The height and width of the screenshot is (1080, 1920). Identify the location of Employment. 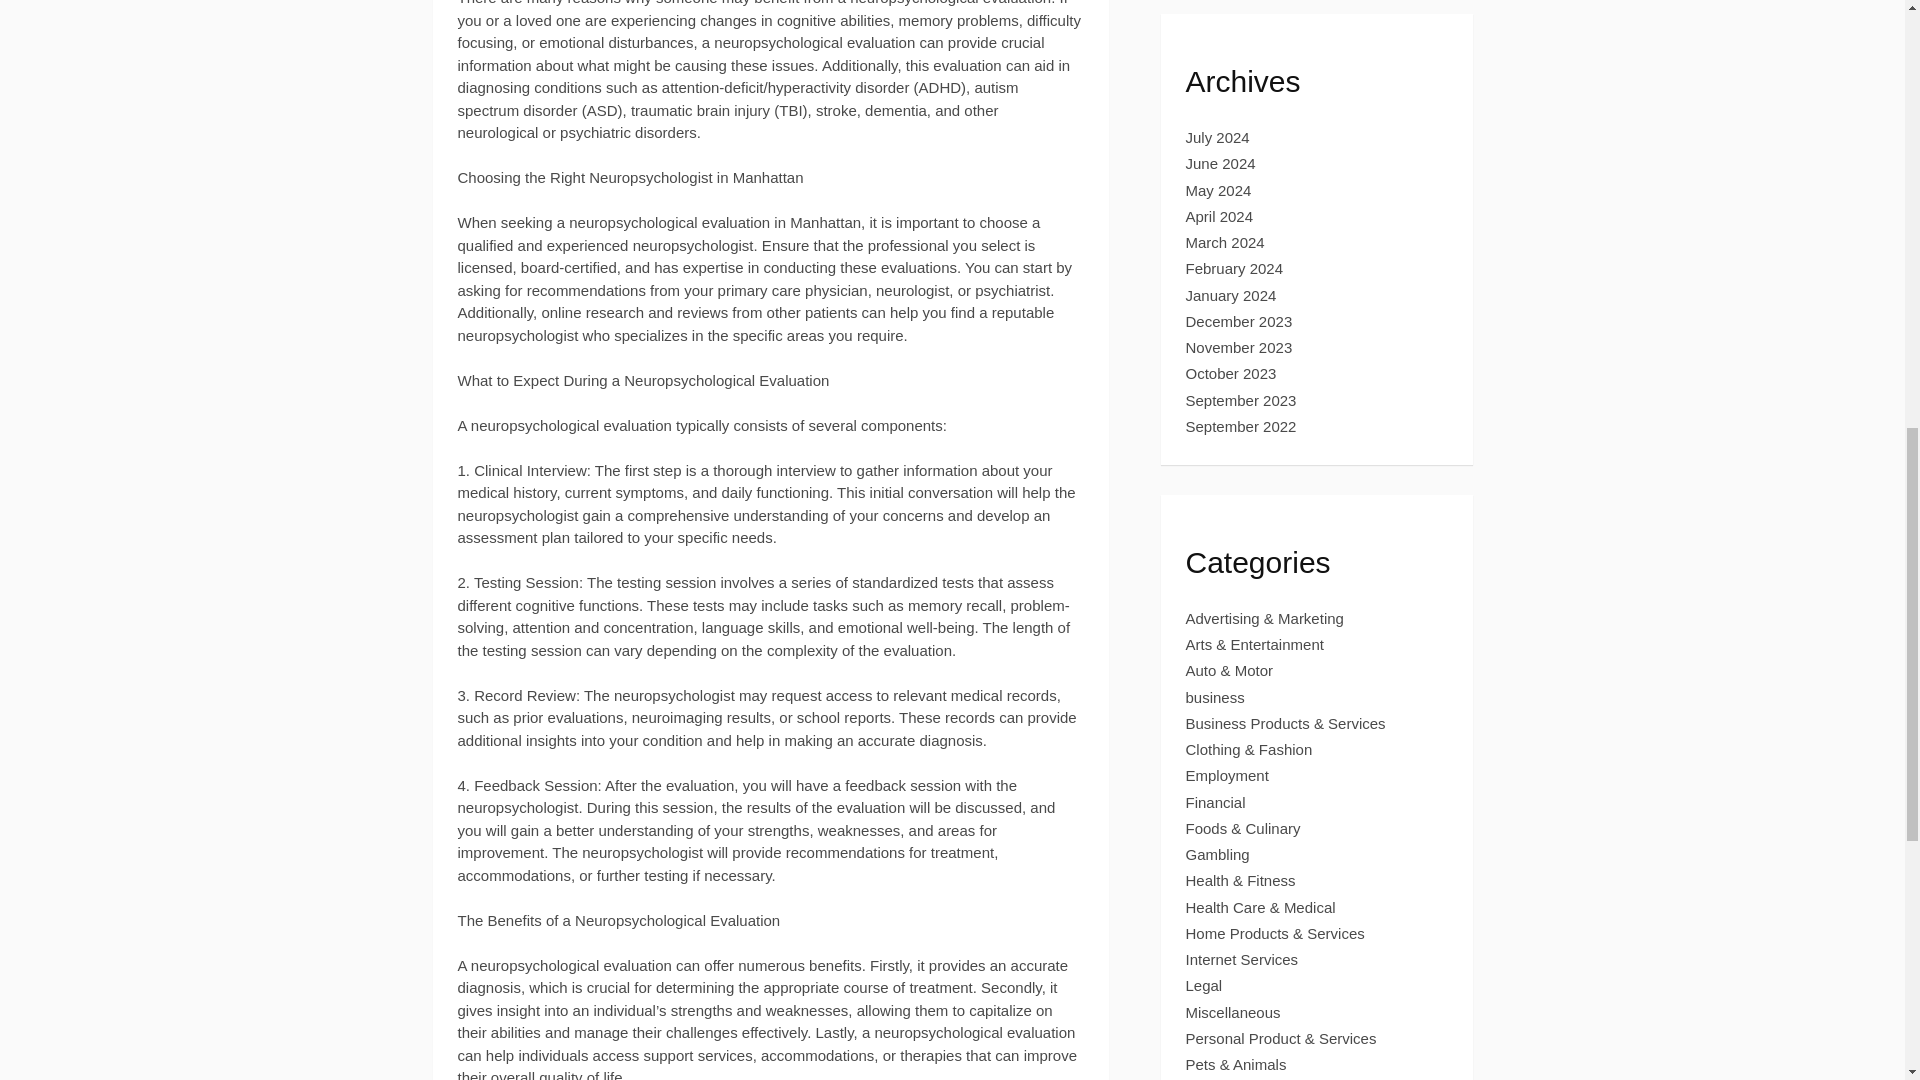
(1228, 775).